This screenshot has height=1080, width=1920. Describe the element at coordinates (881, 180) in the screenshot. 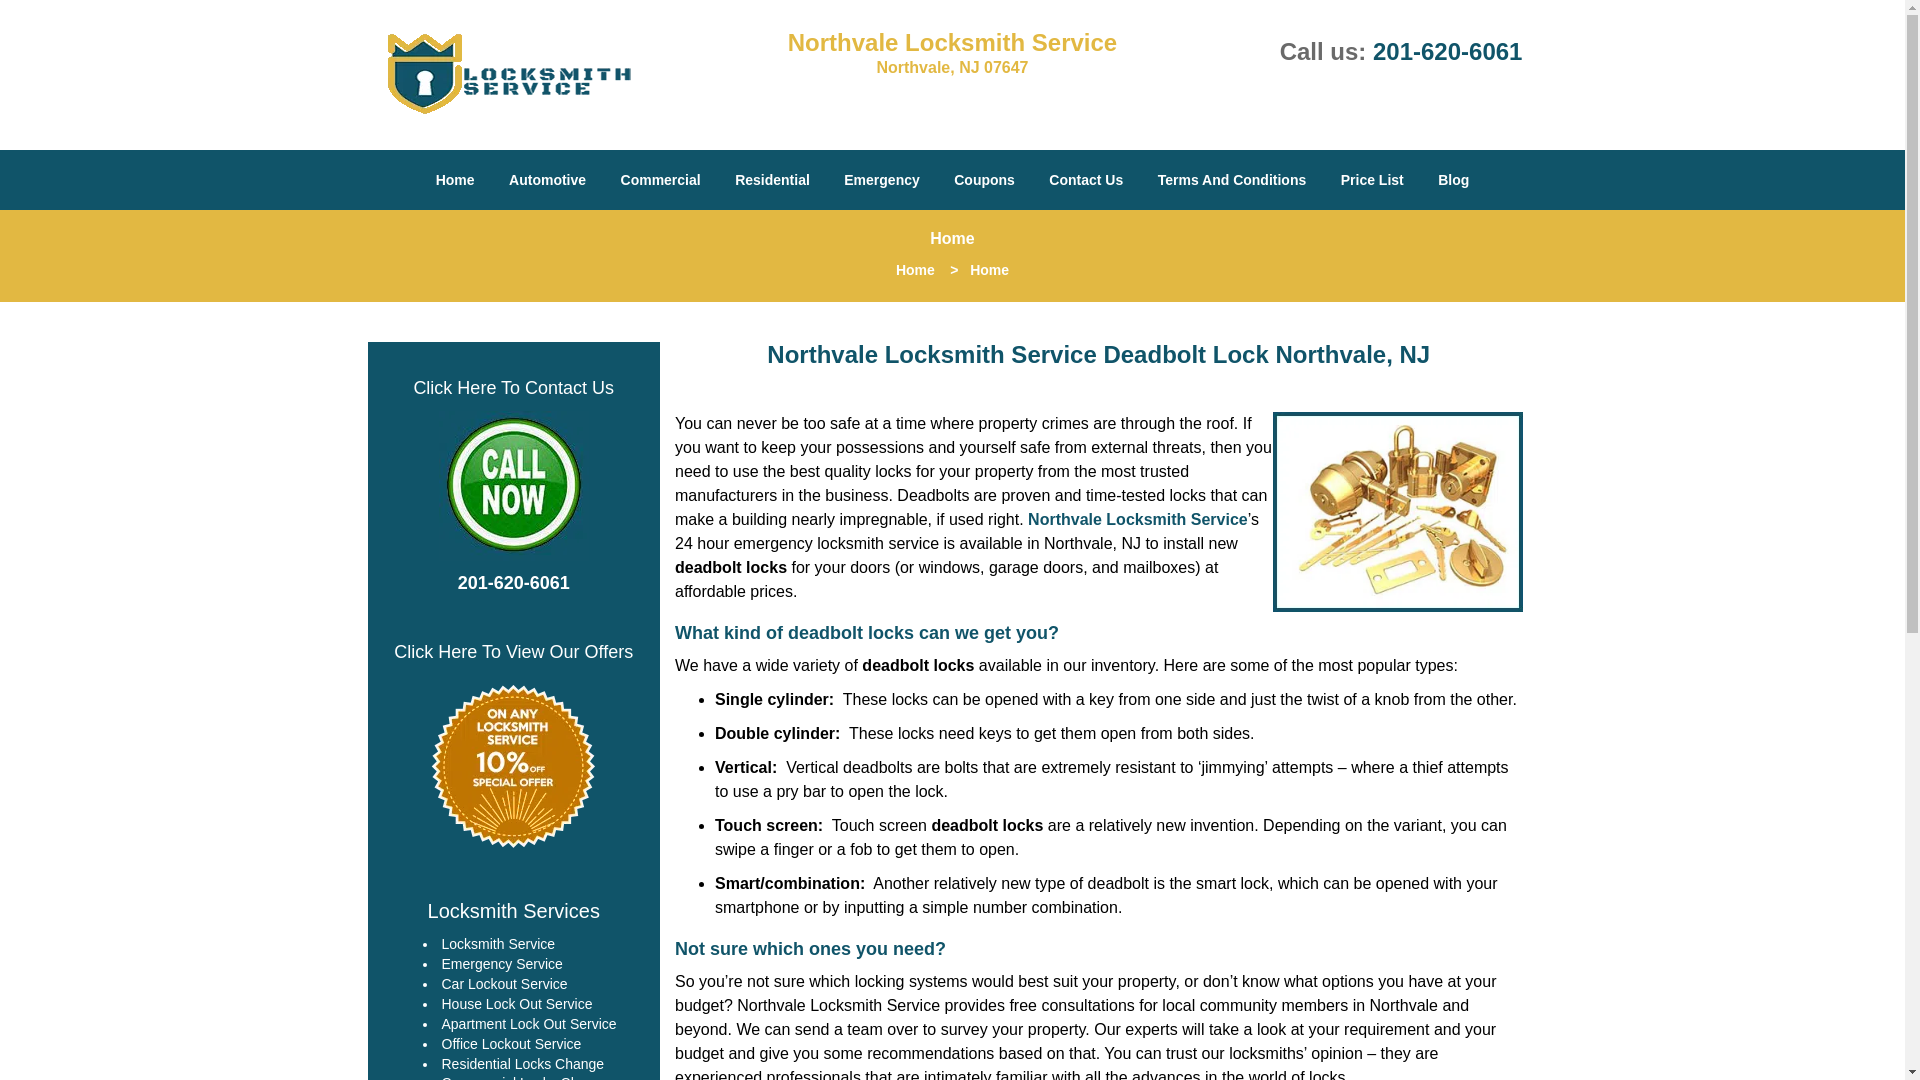

I see `Emergency` at that location.